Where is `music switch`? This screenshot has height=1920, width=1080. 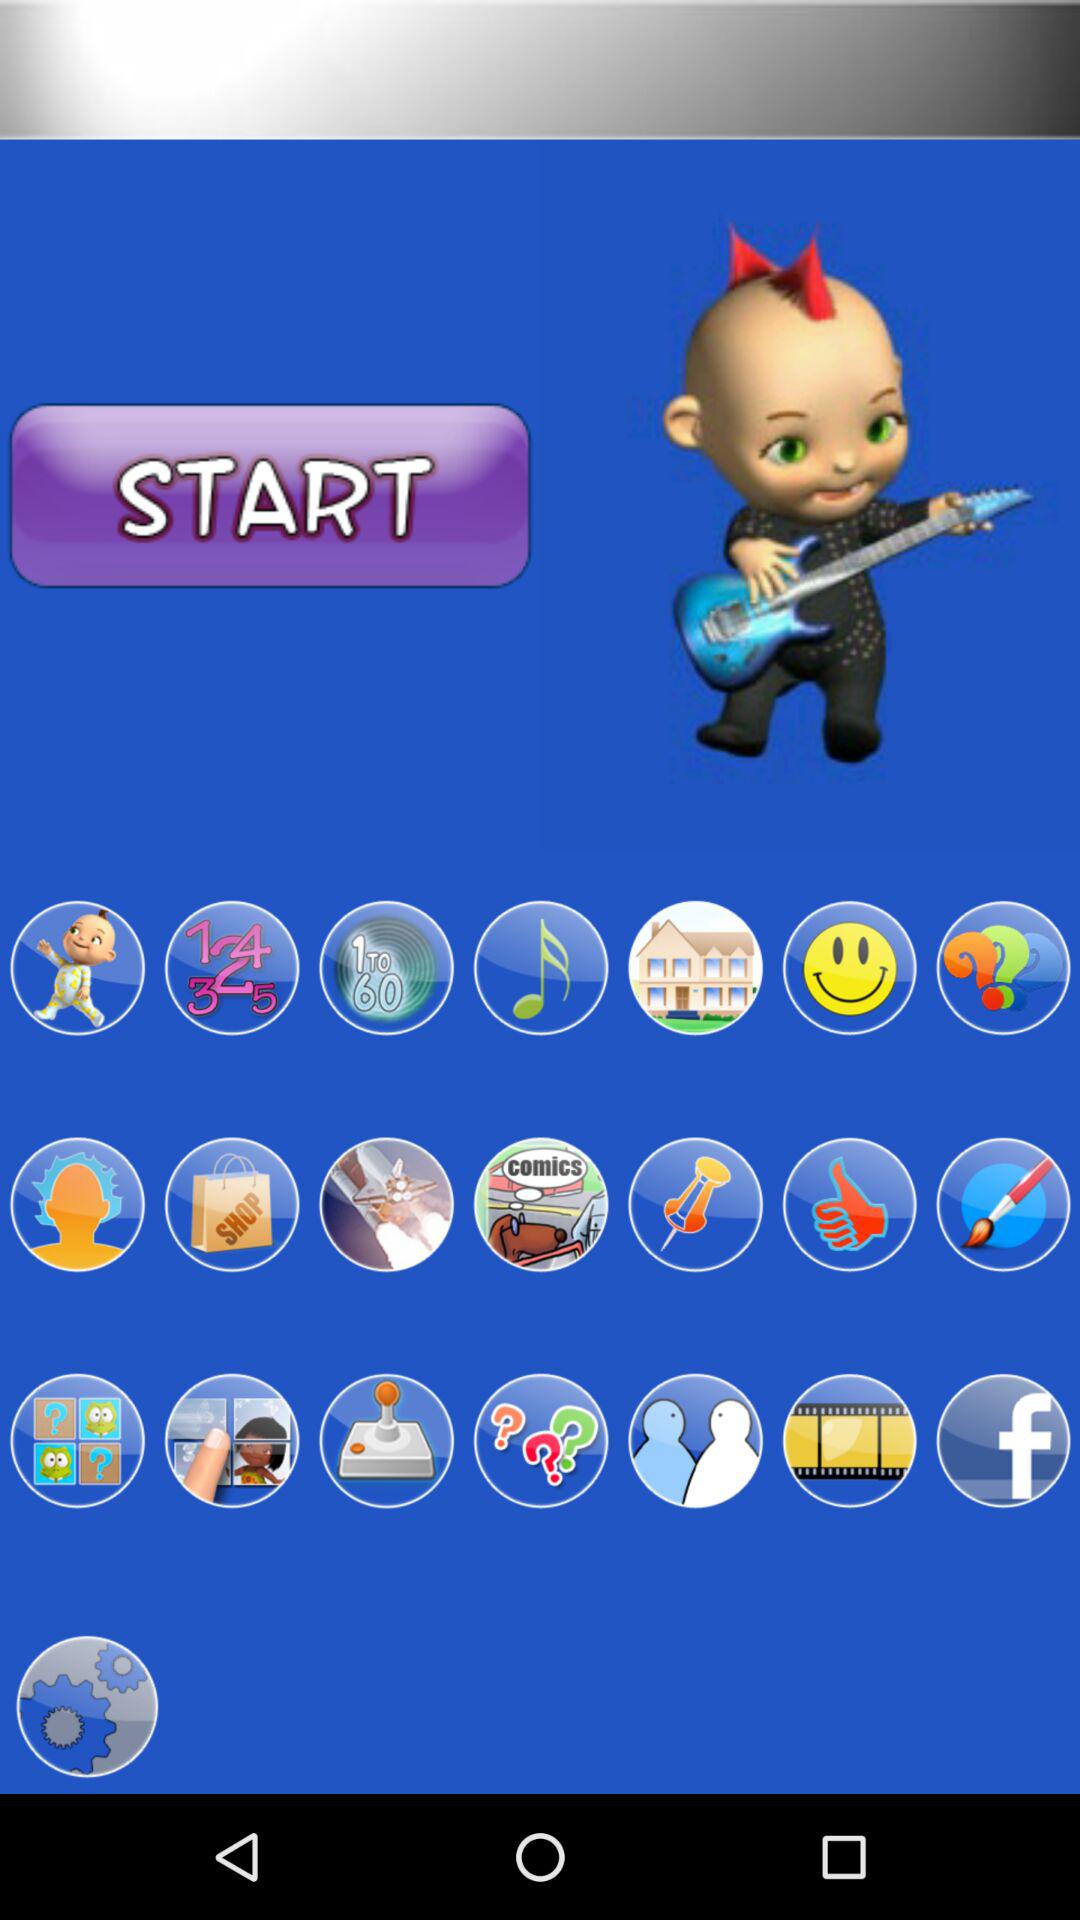
music switch is located at coordinates (540, 968).